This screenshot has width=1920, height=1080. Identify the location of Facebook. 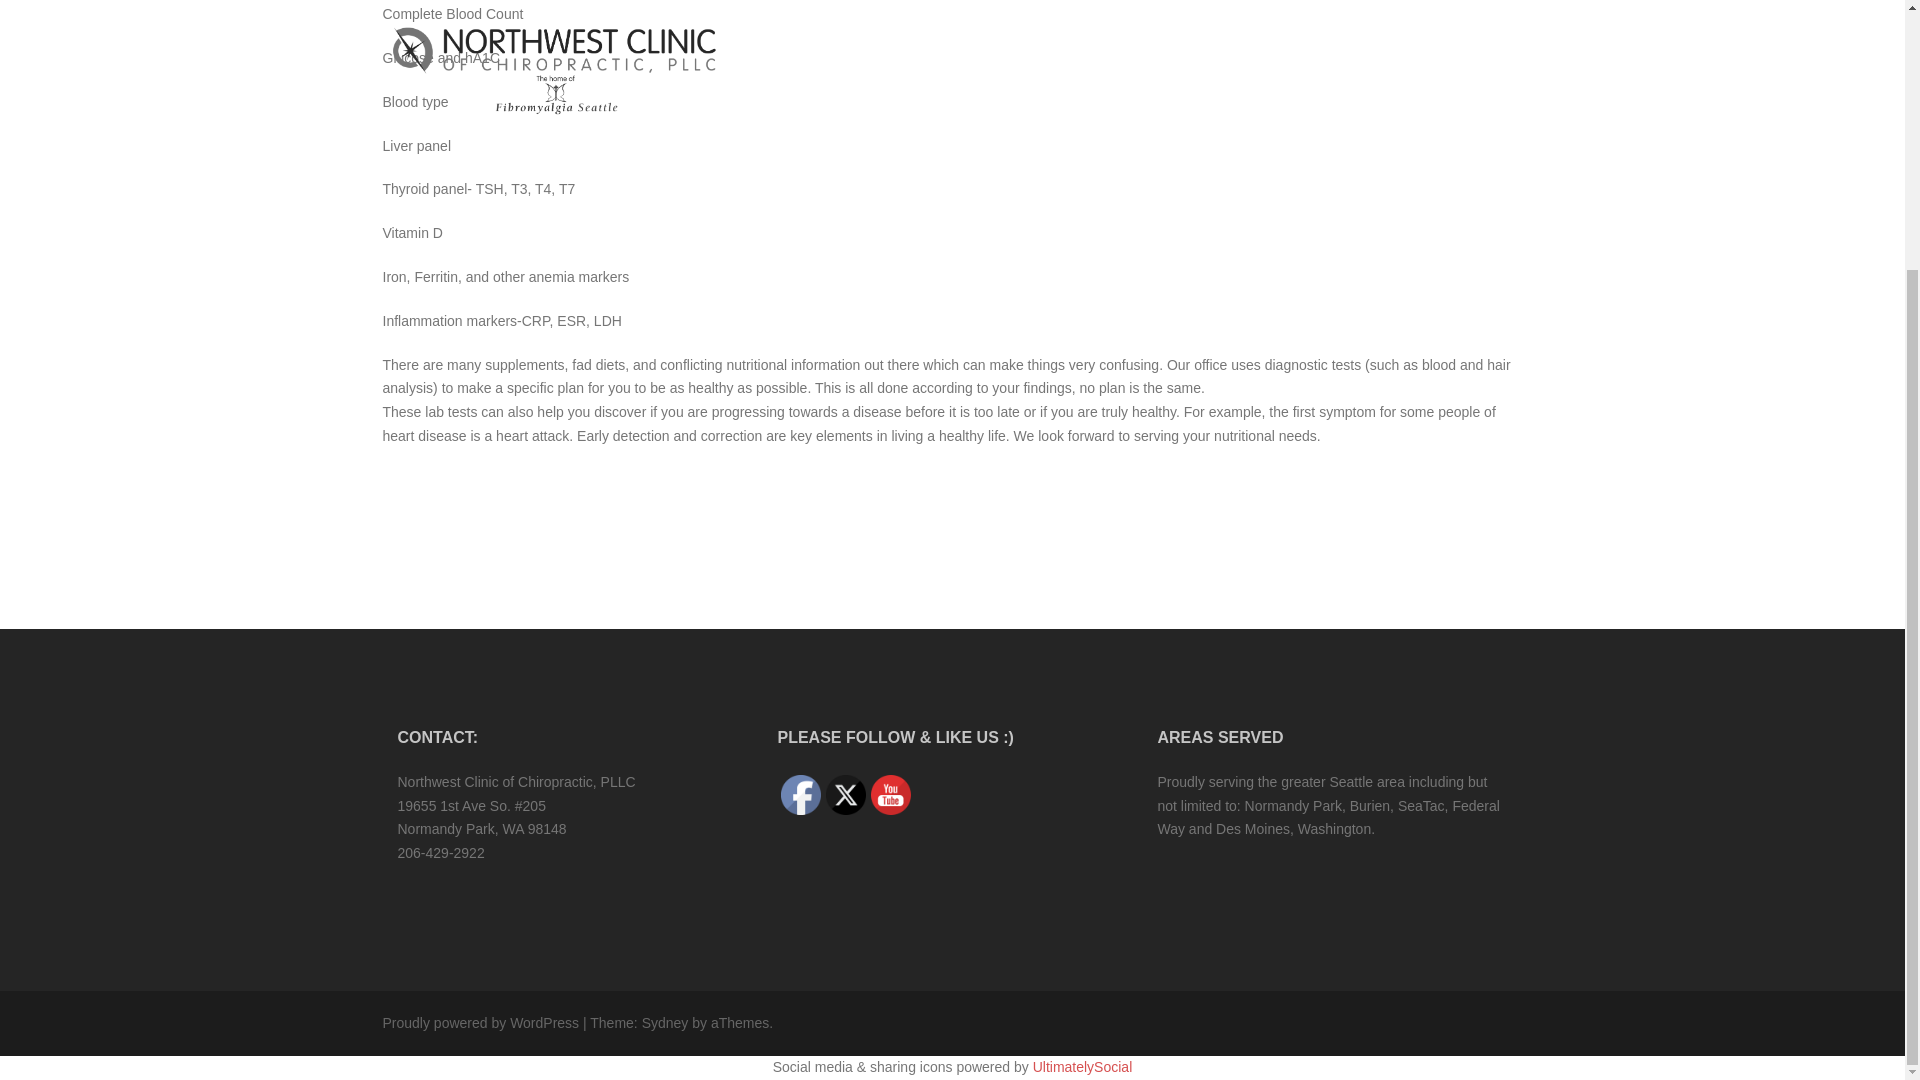
(801, 795).